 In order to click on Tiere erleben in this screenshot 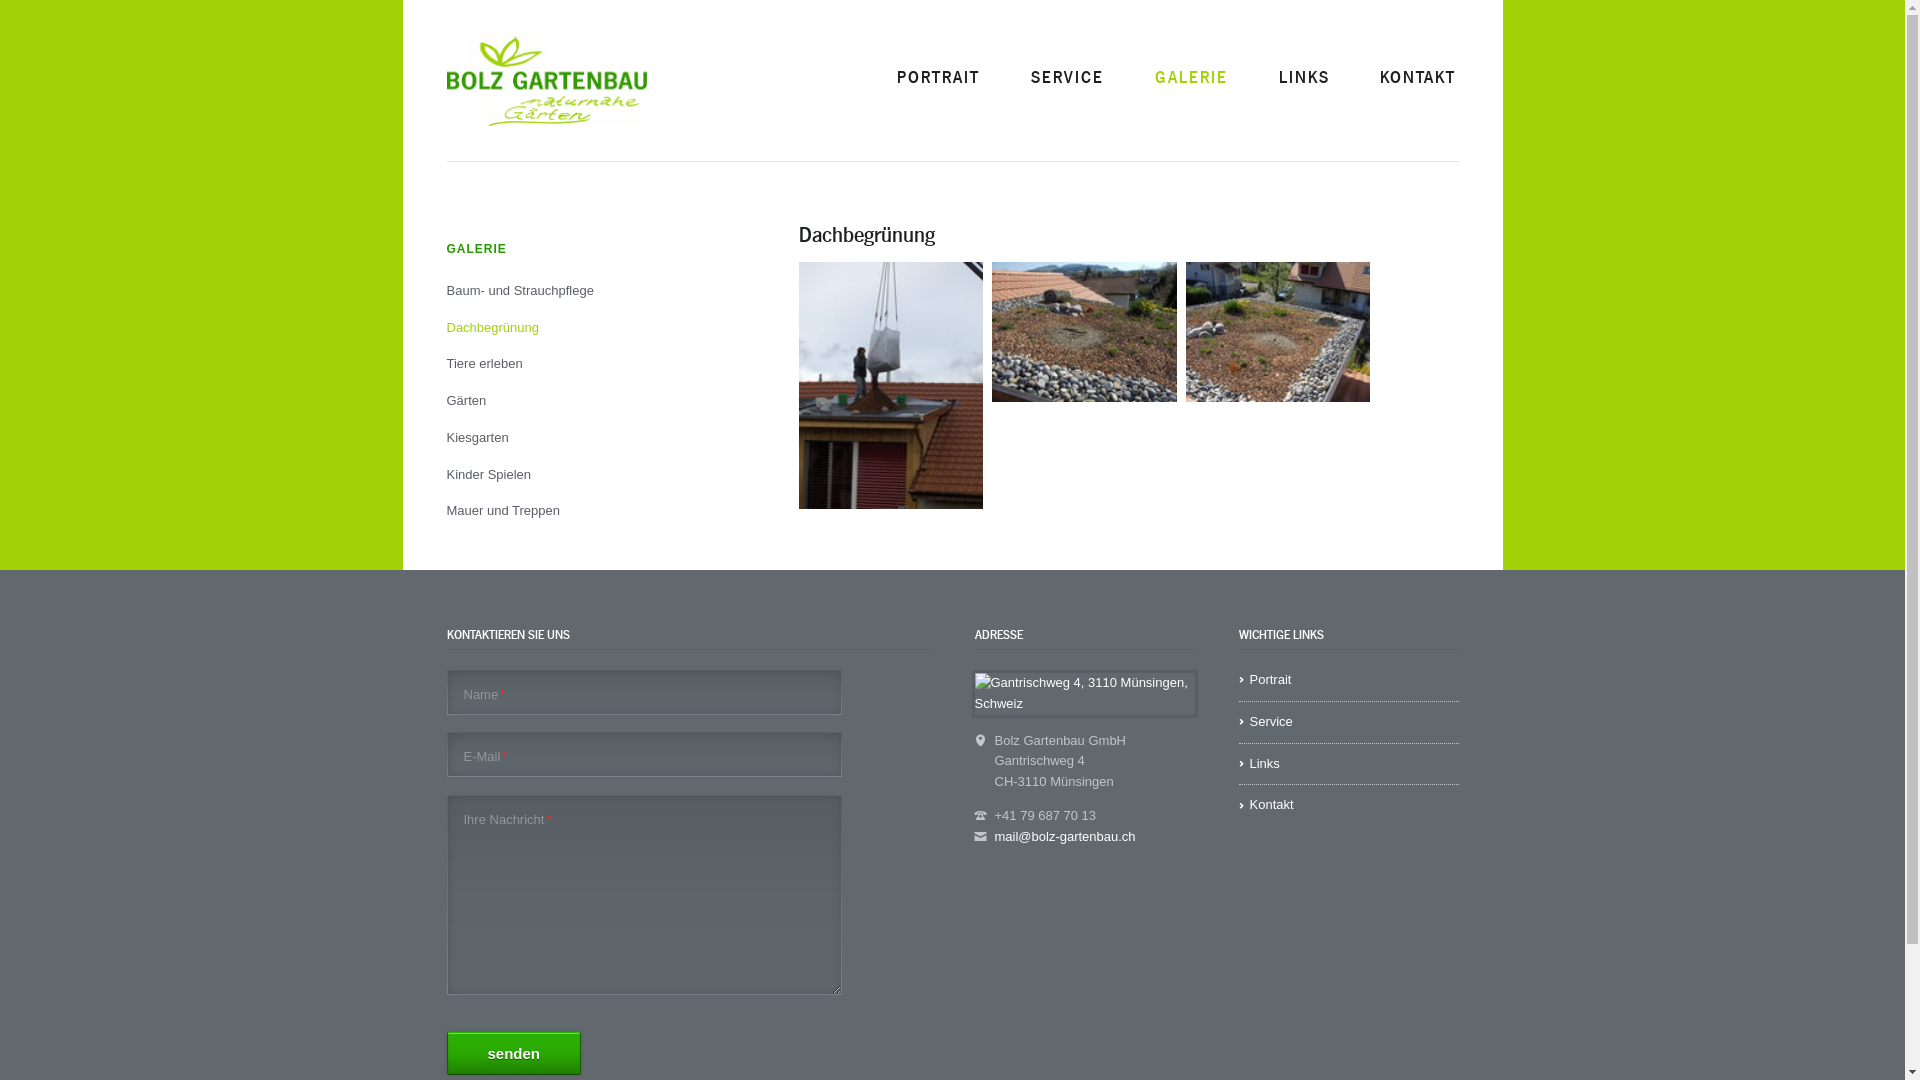, I will do `click(578, 364)`.